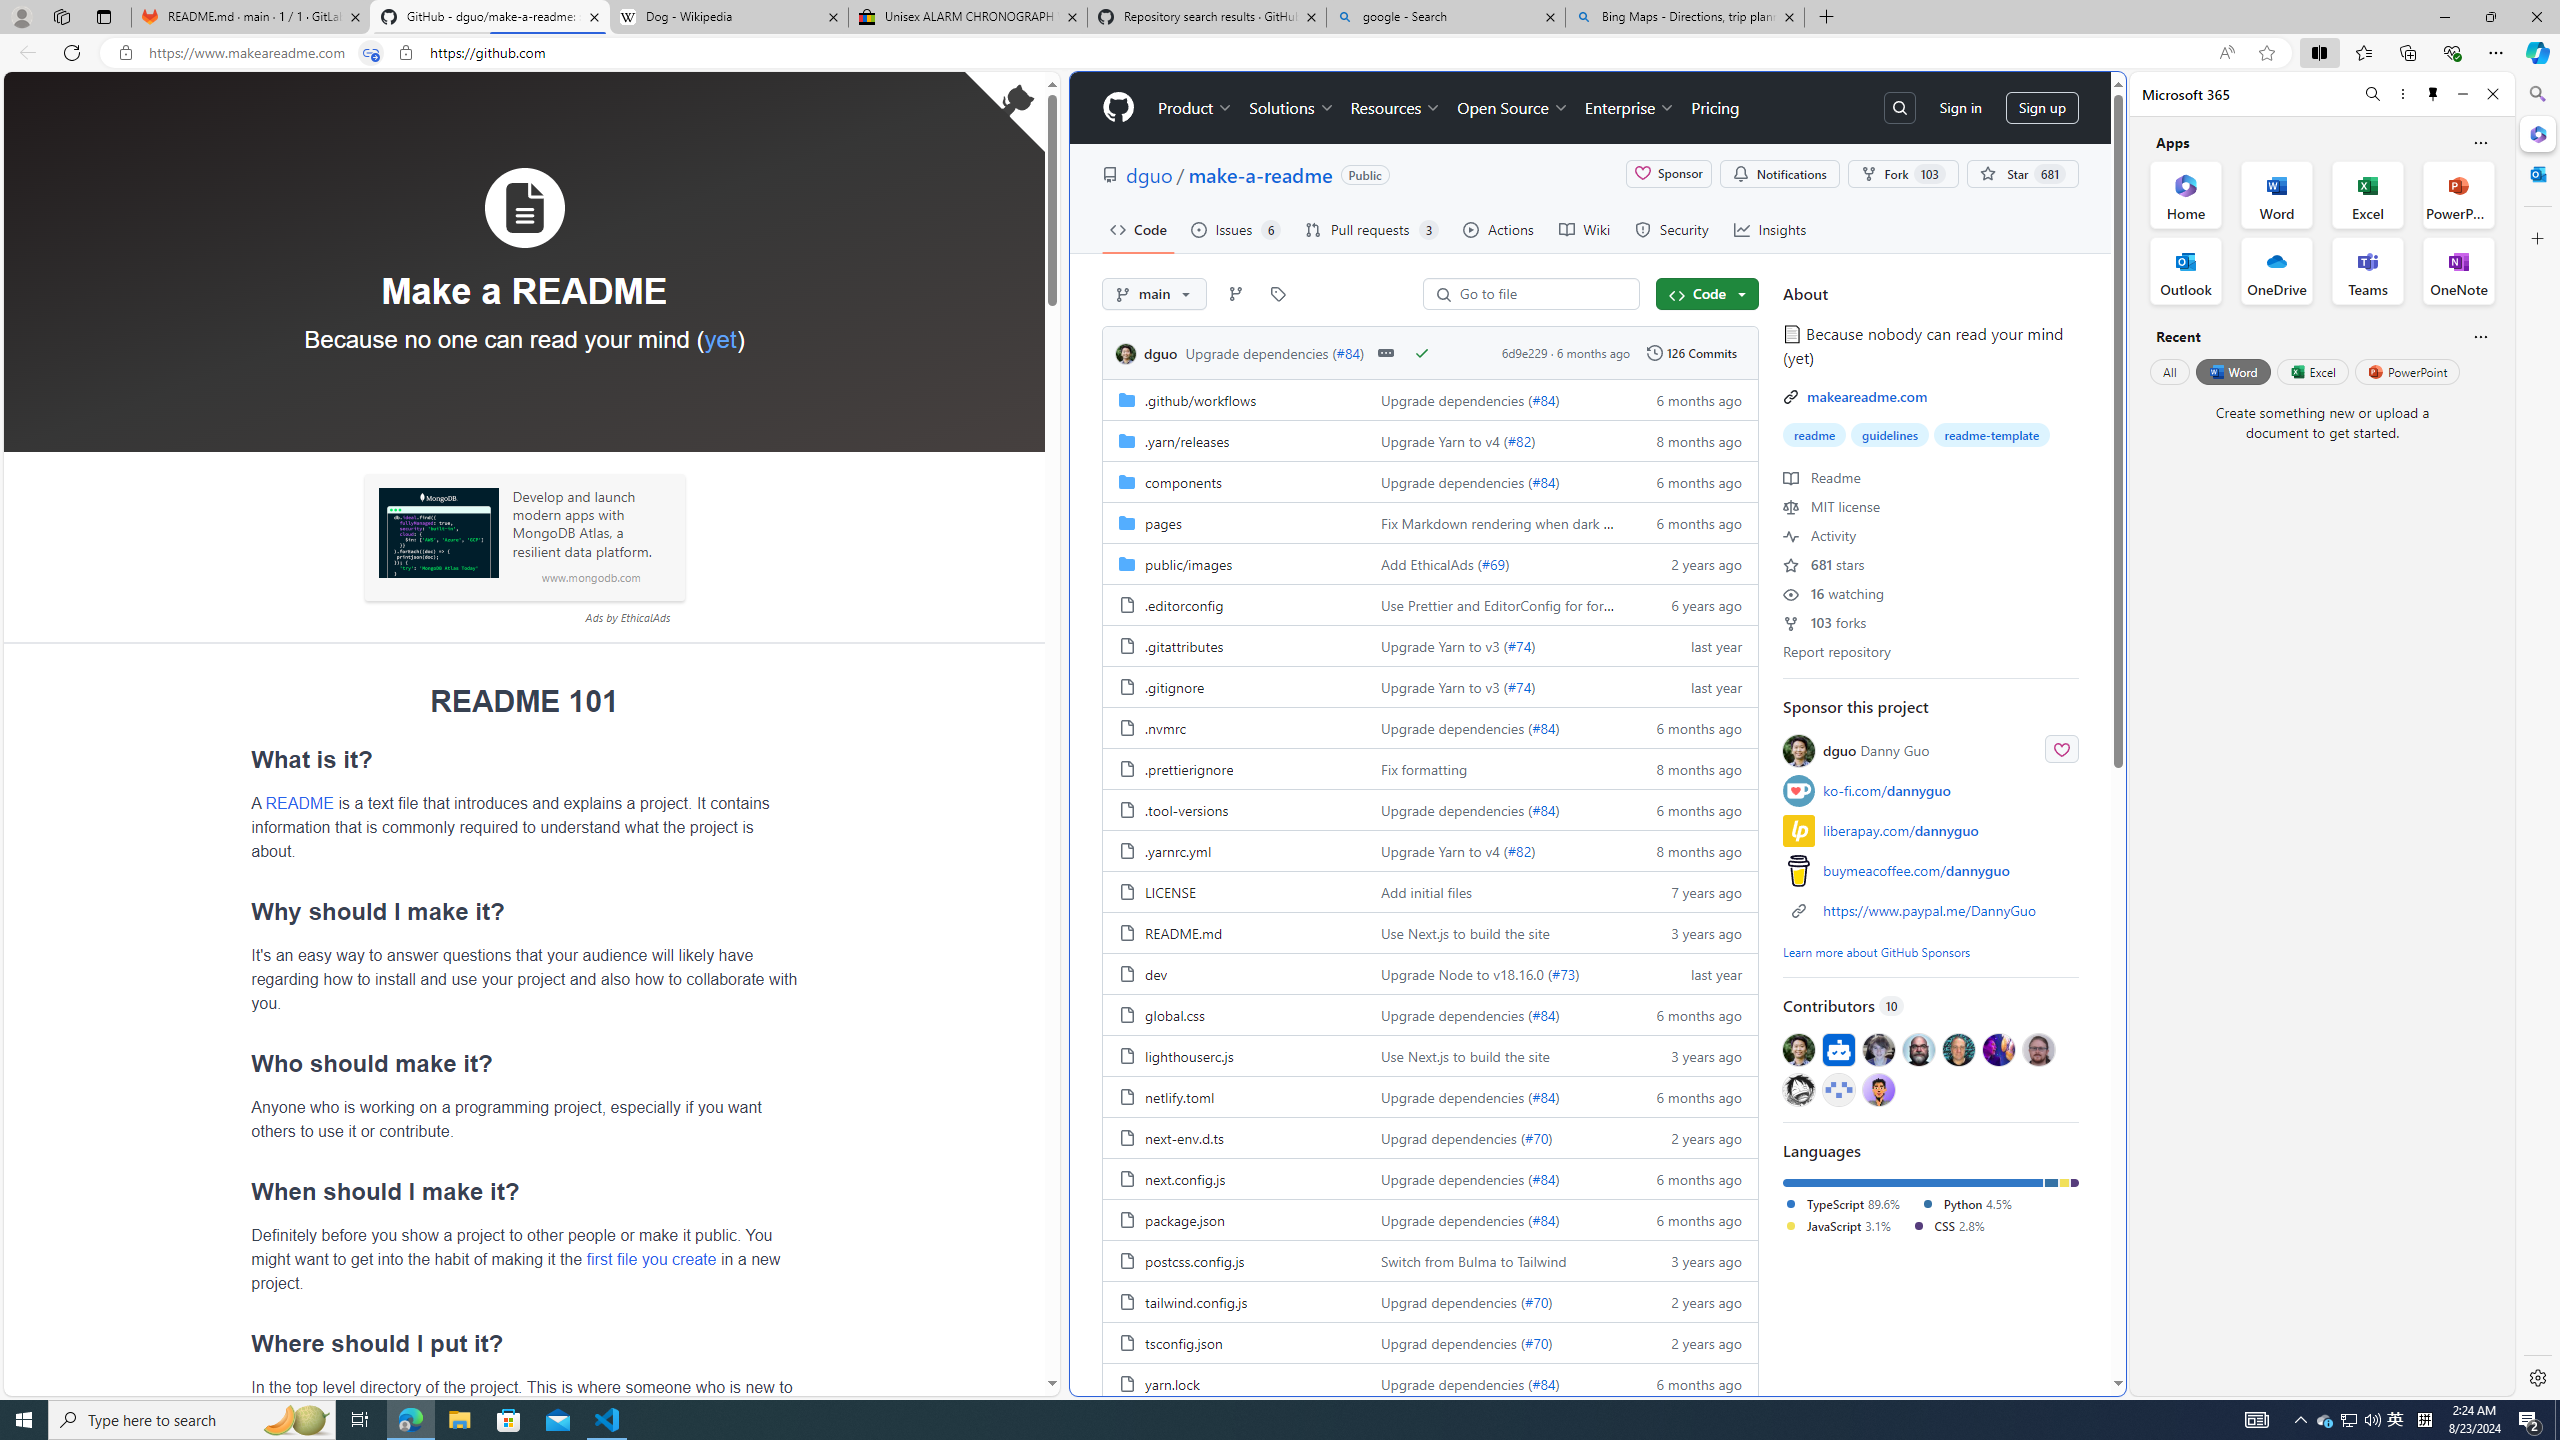  Describe the element at coordinates (2433, 94) in the screenshot. I see `Unpin side pane` at that location.